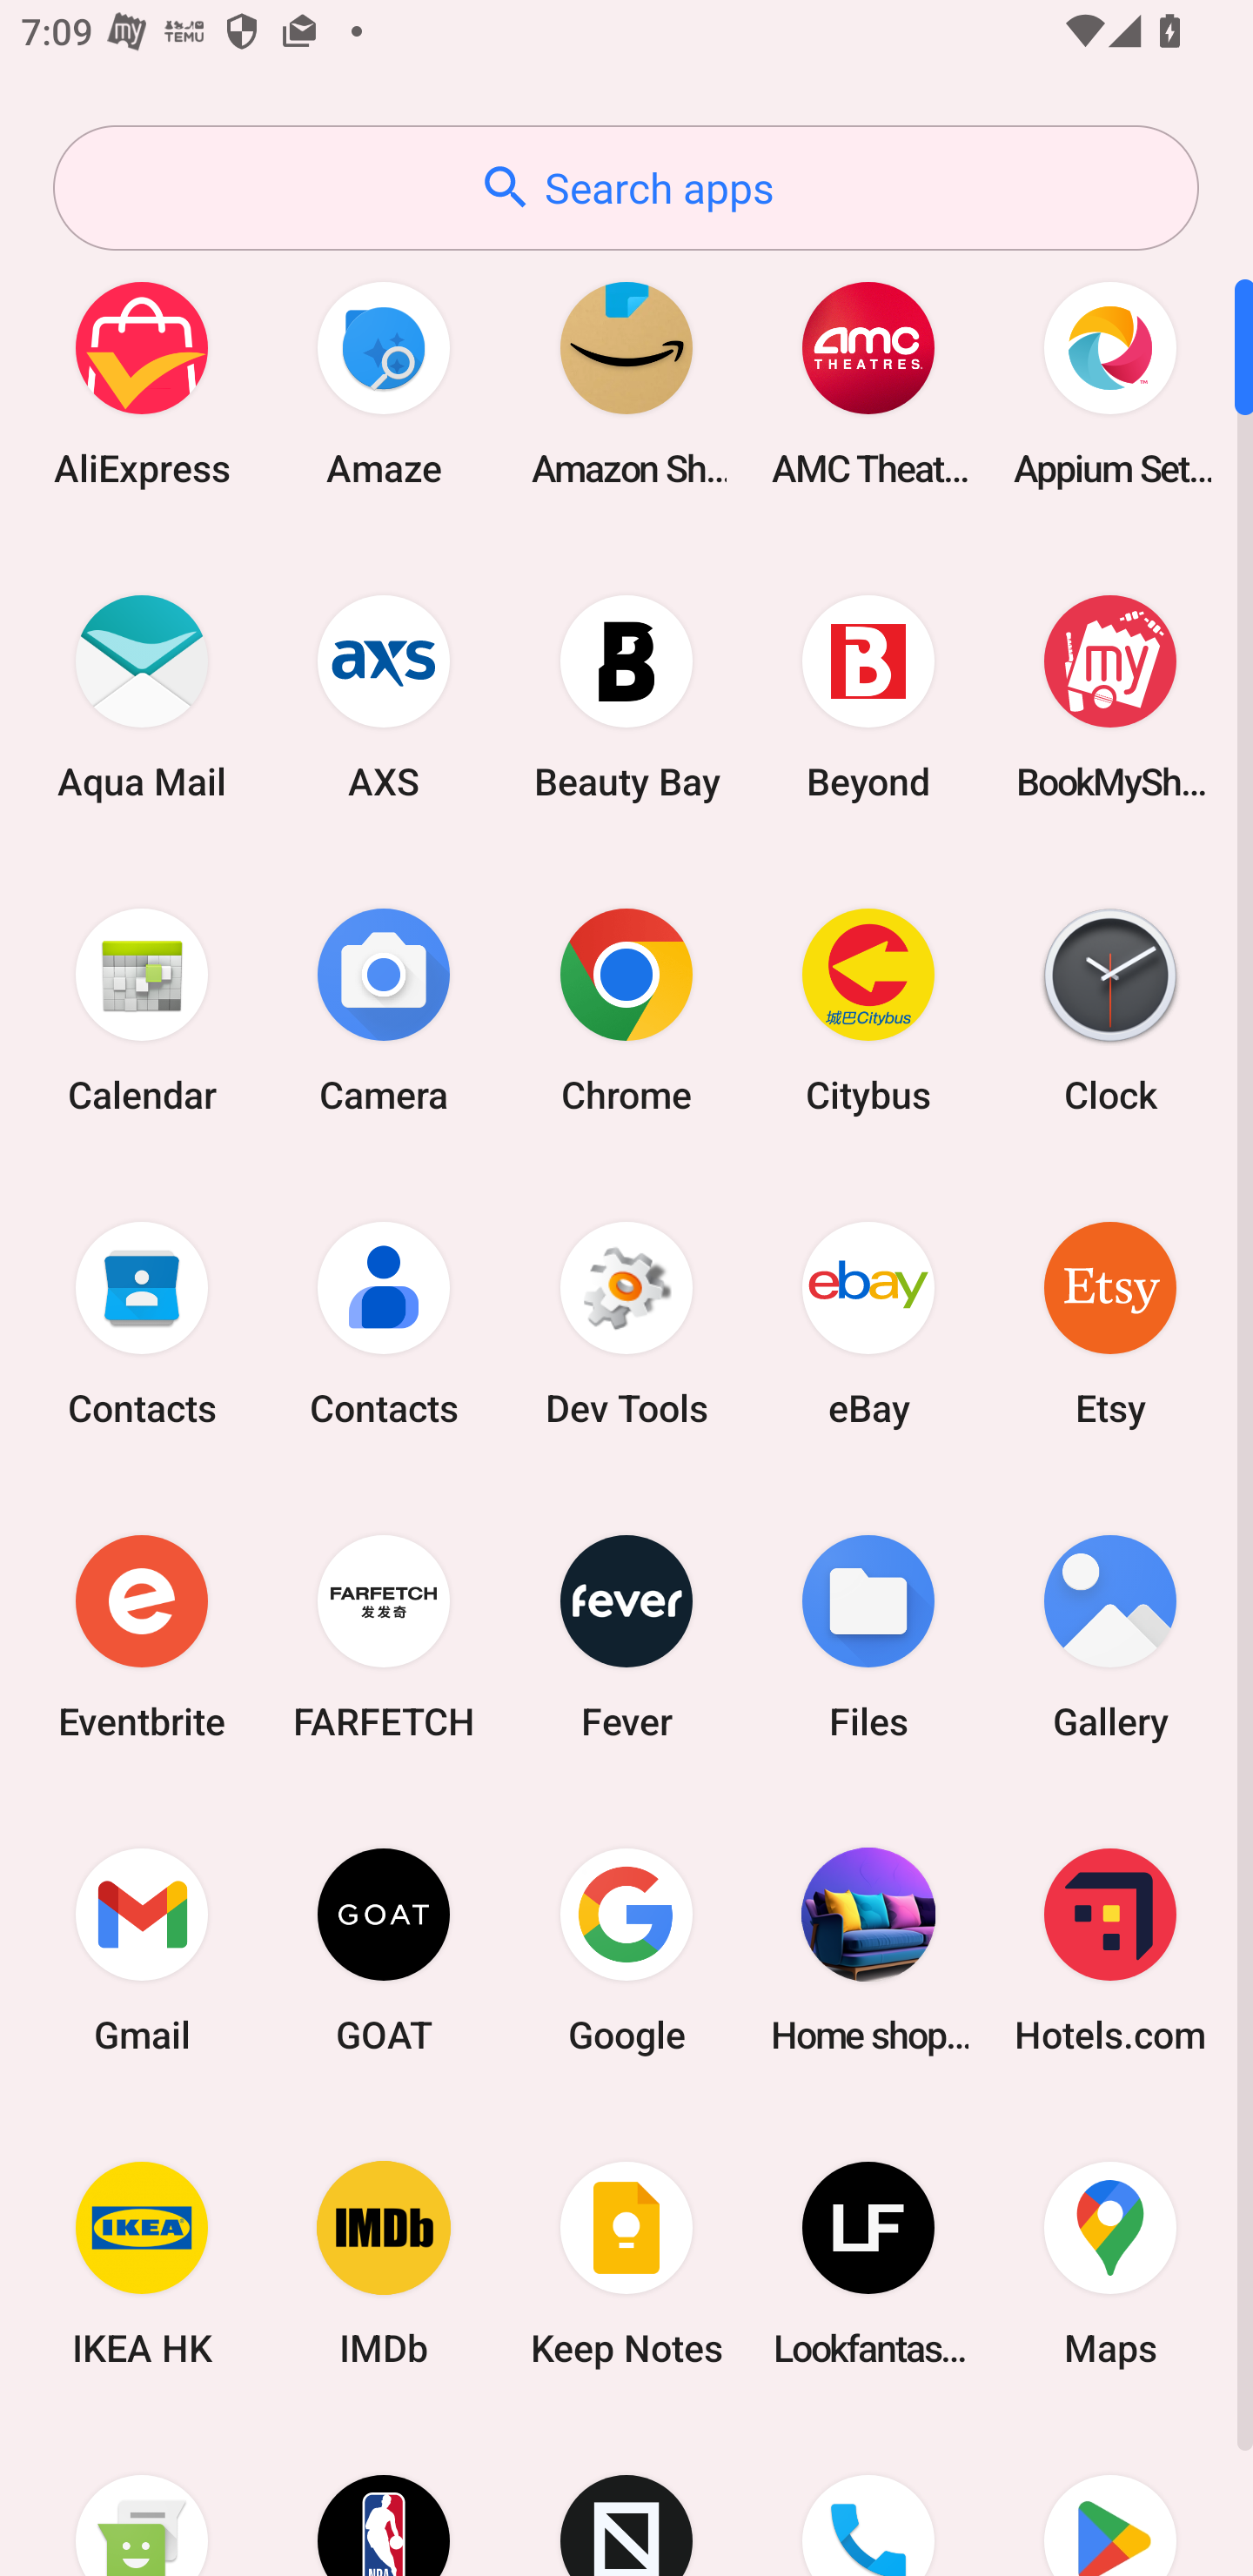 The width and height of the screenshot is (1253, 2576). Describe the element at coordinates (868, 696) in the screenshot. I see `Beyond` at that location.